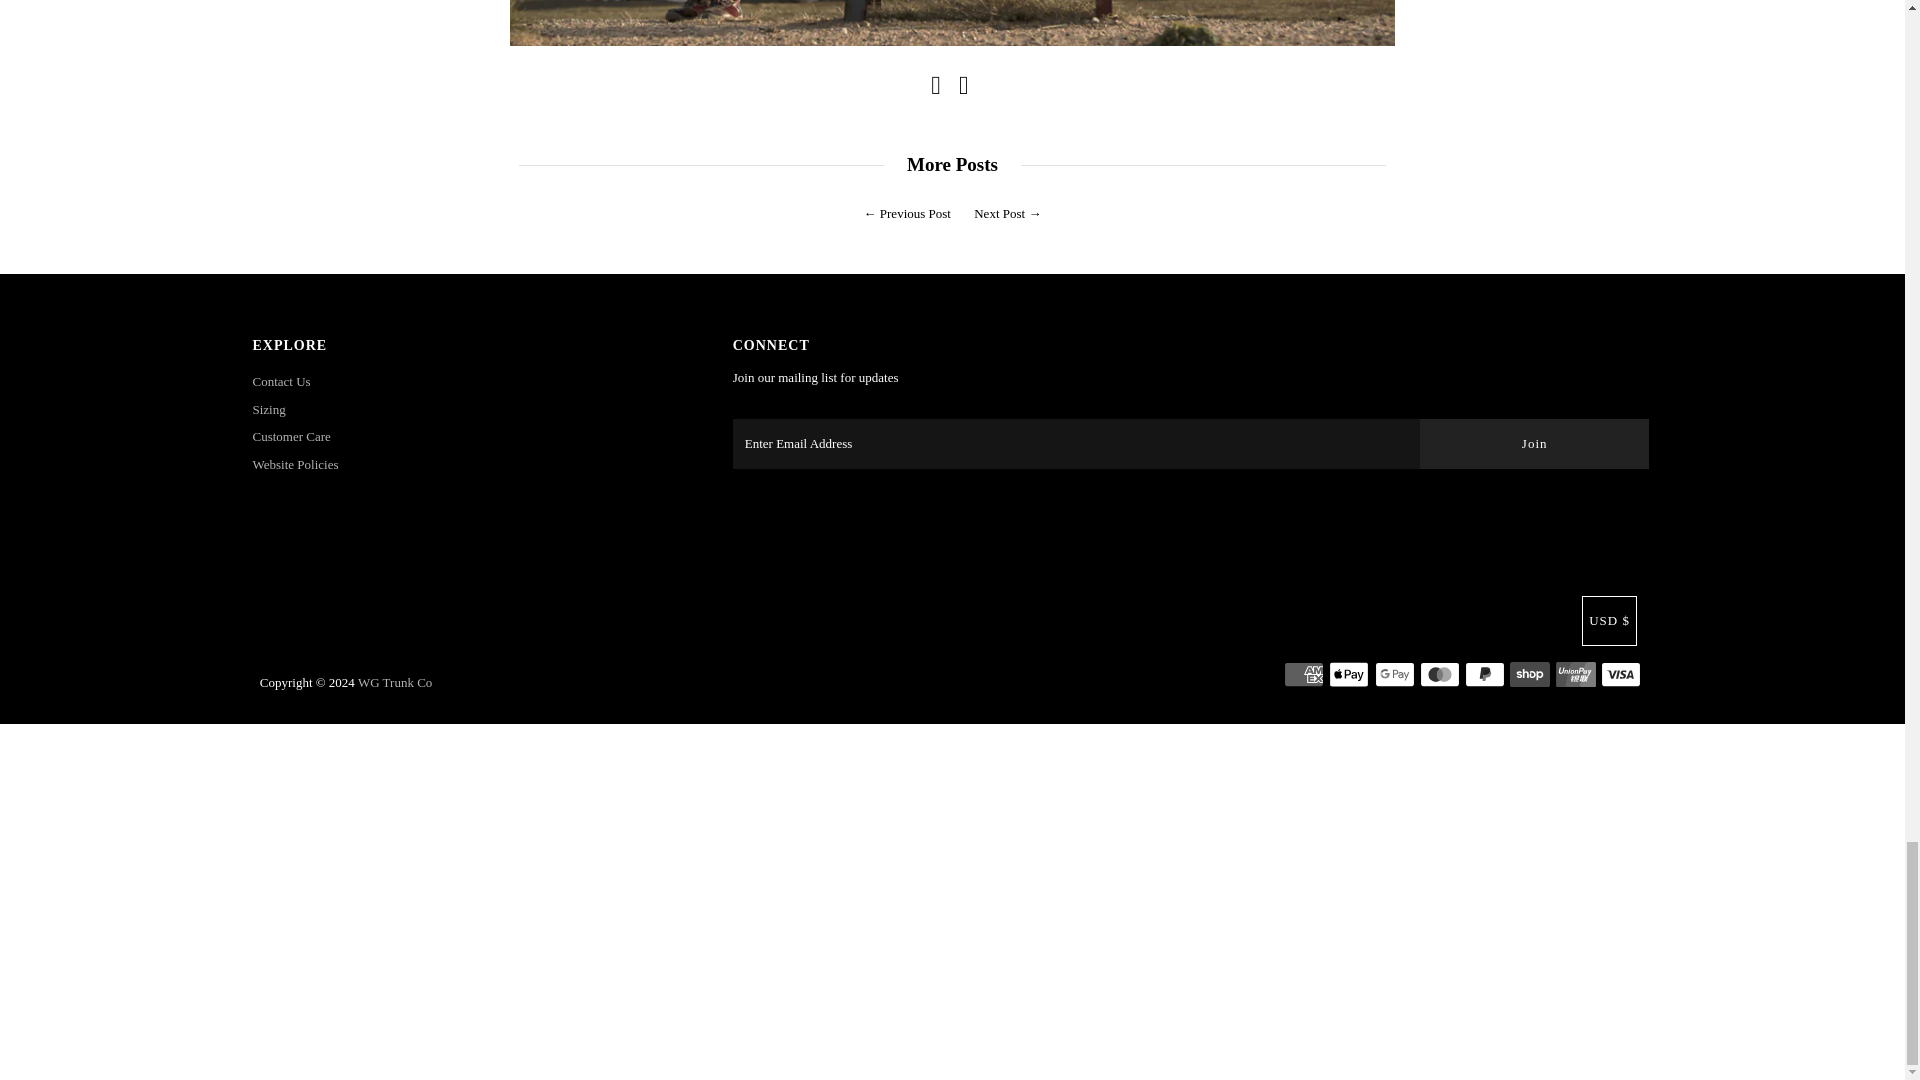 The image size is (1920, 1080). Describe the element at coordinates (1440, 674) in the screenshot. I see `Mastercard` at that location.